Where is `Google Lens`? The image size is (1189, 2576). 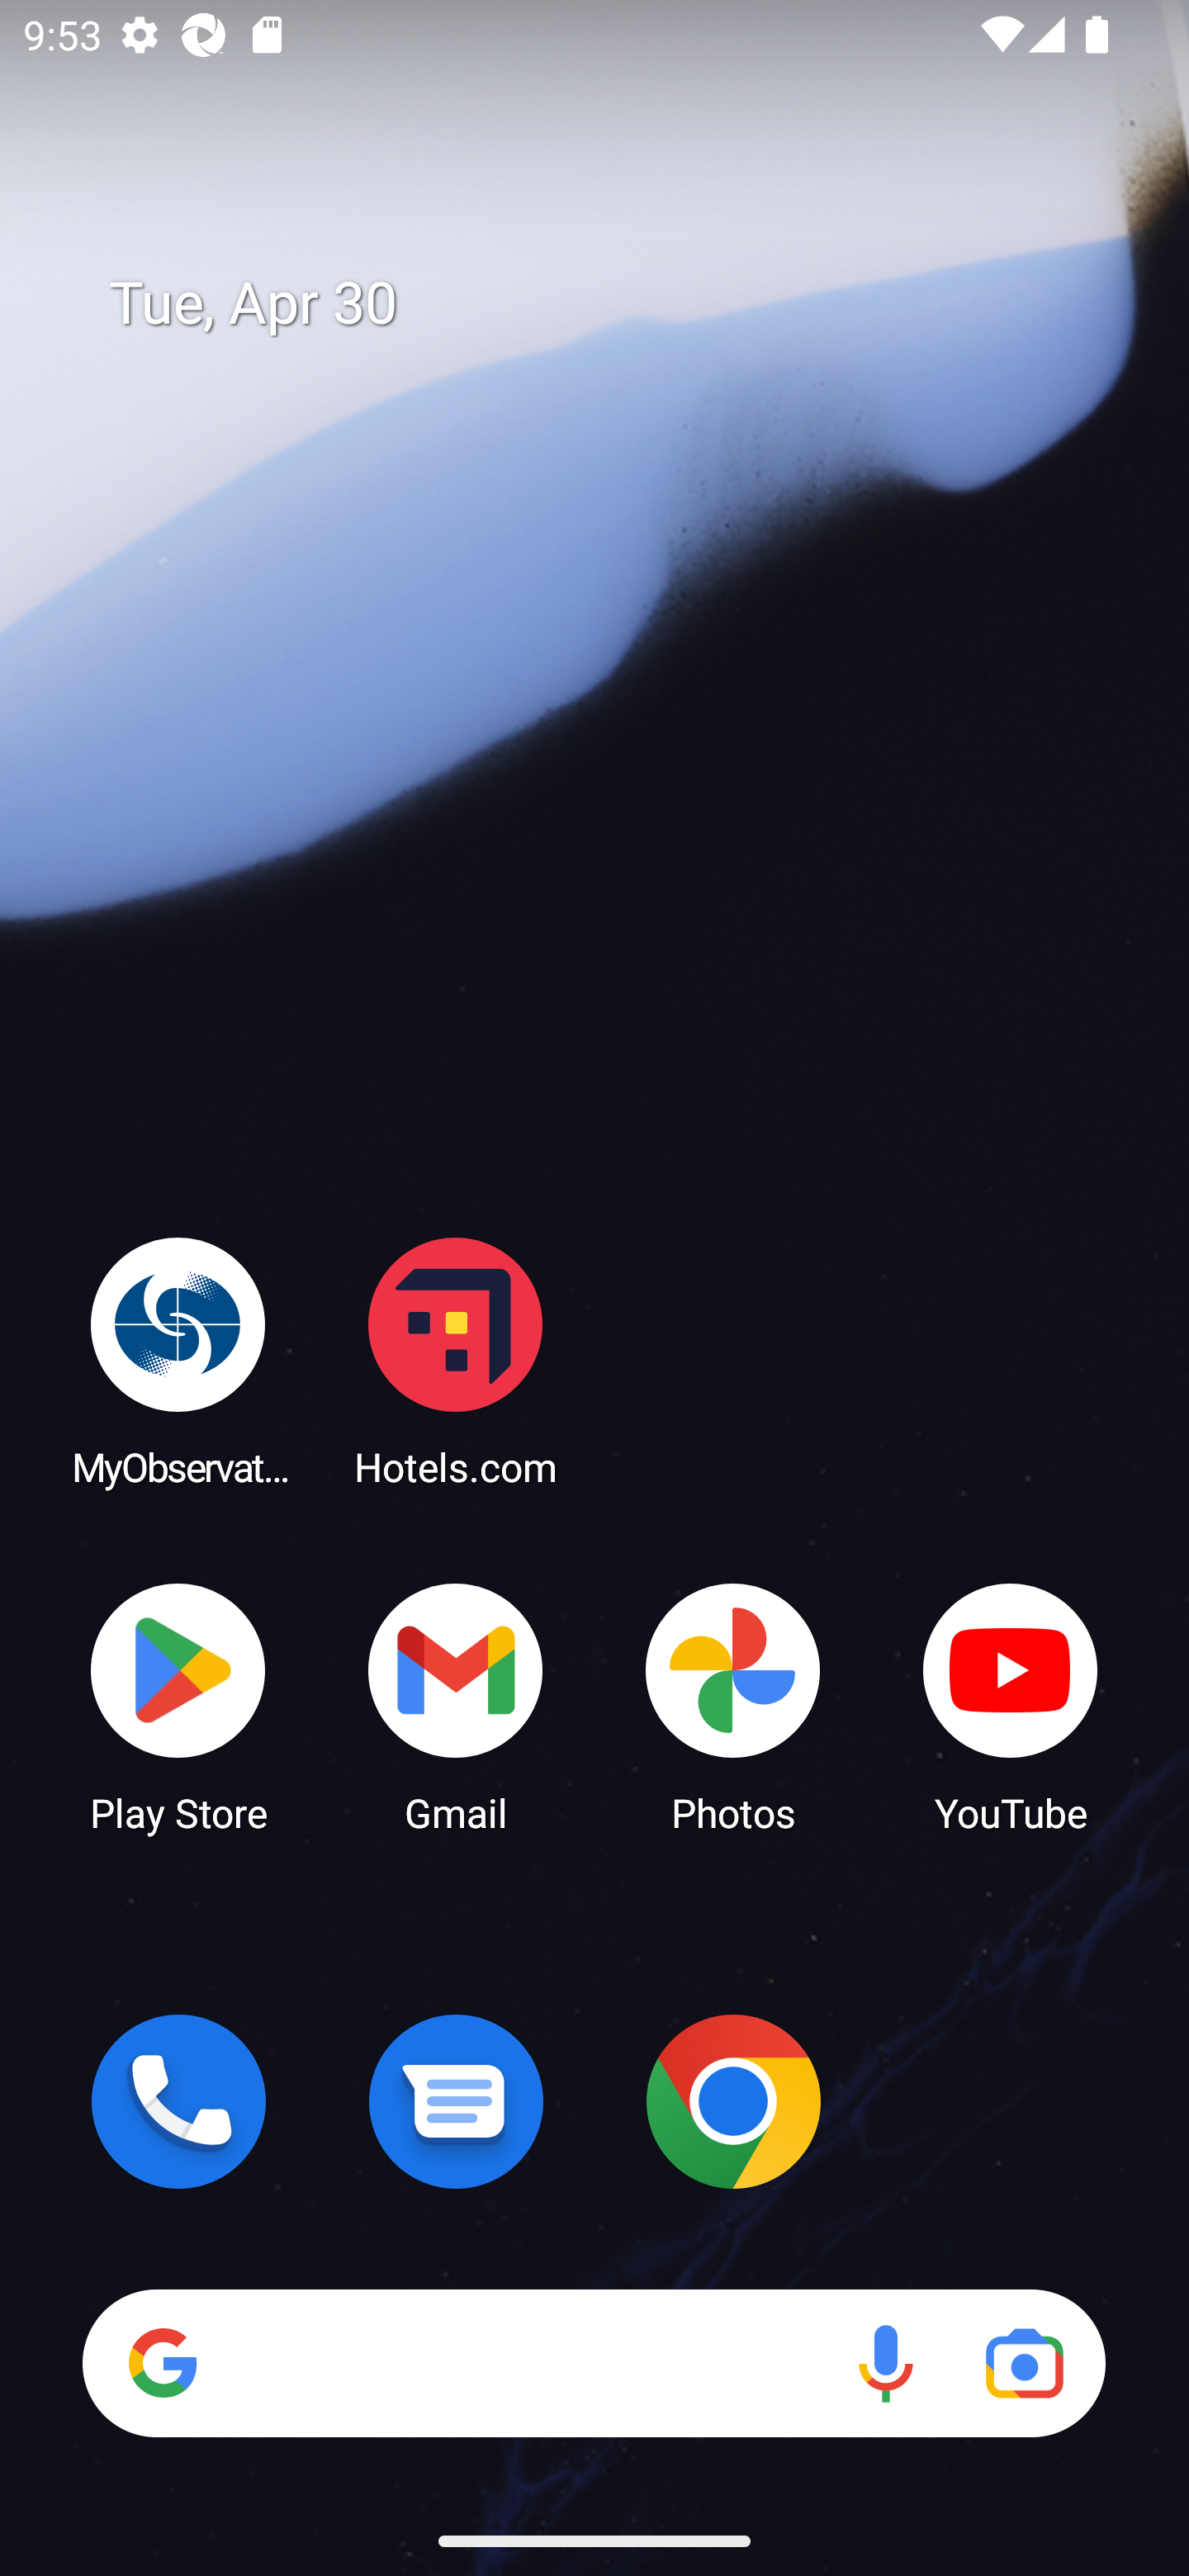 Google Lens is located at coordinates (1024, 2363).